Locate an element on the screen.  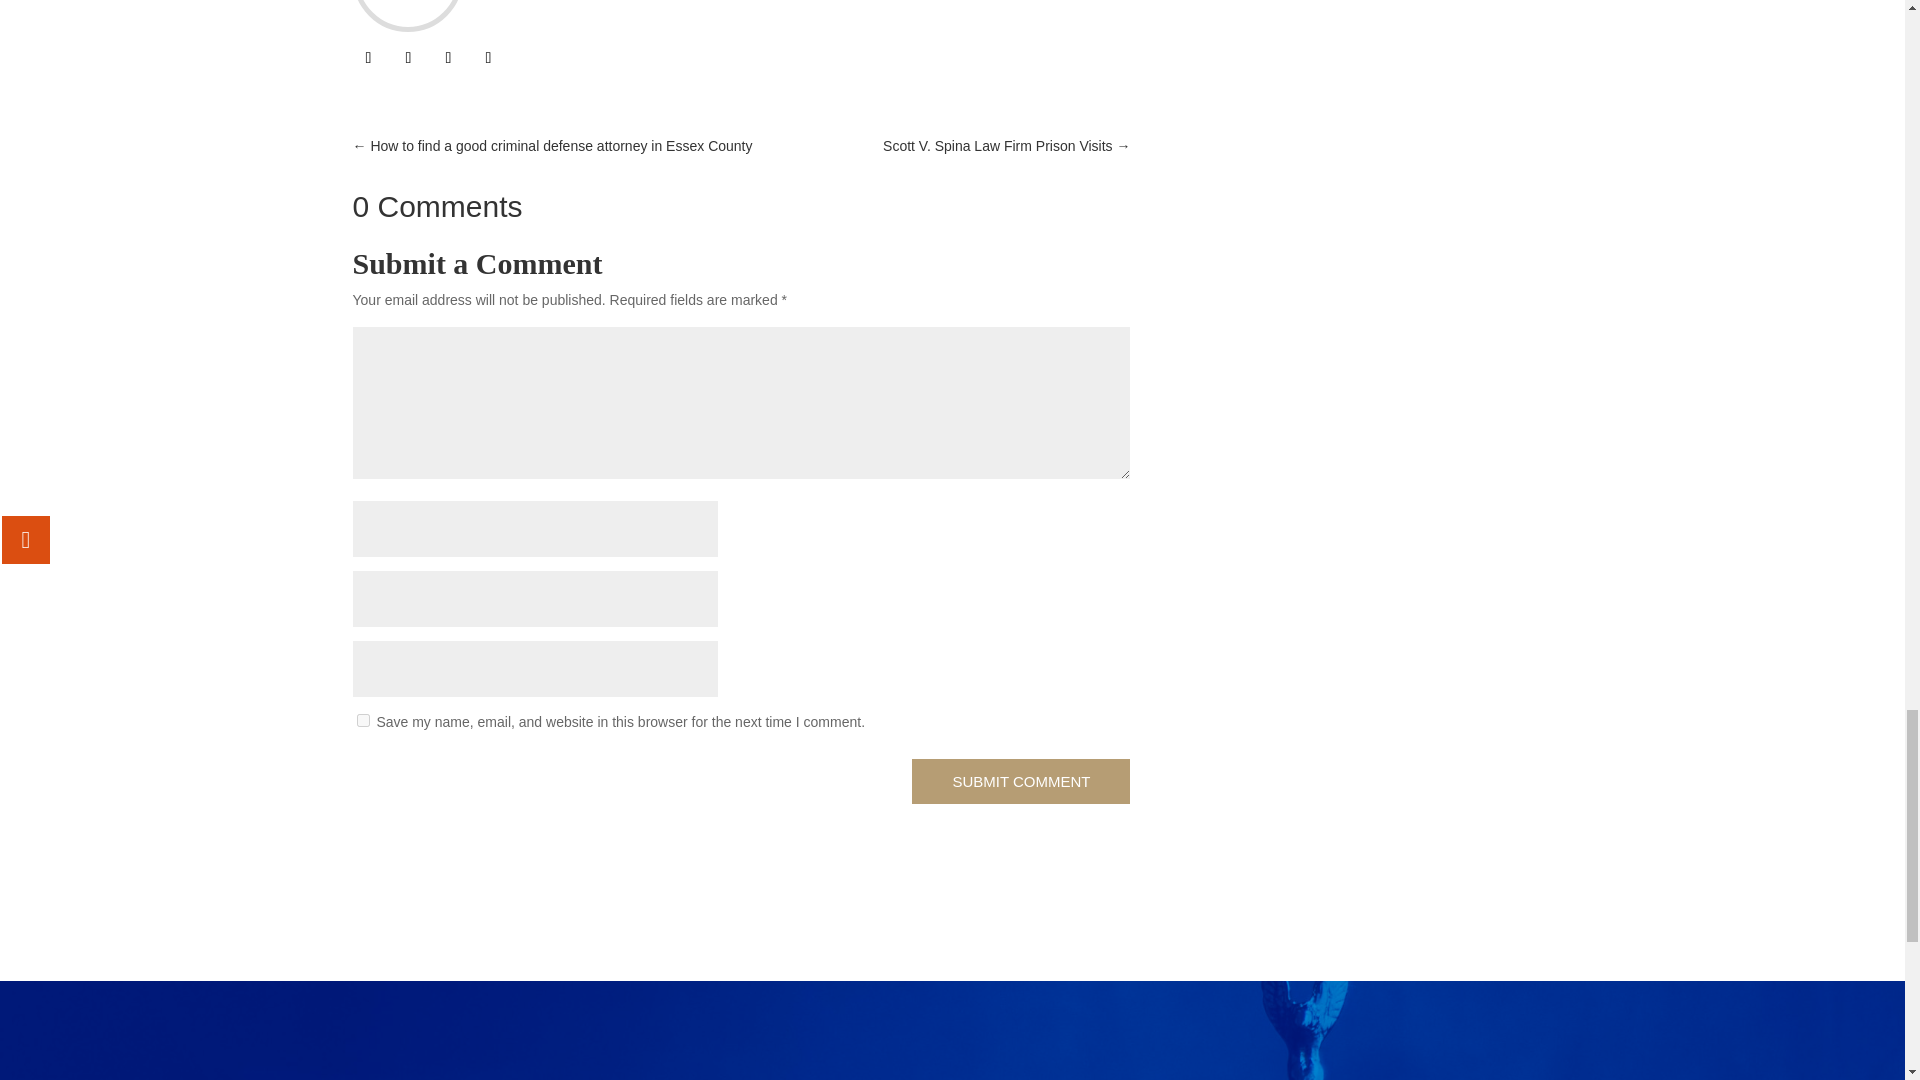
Follow on Instagram is located at coordinates (488, 58).